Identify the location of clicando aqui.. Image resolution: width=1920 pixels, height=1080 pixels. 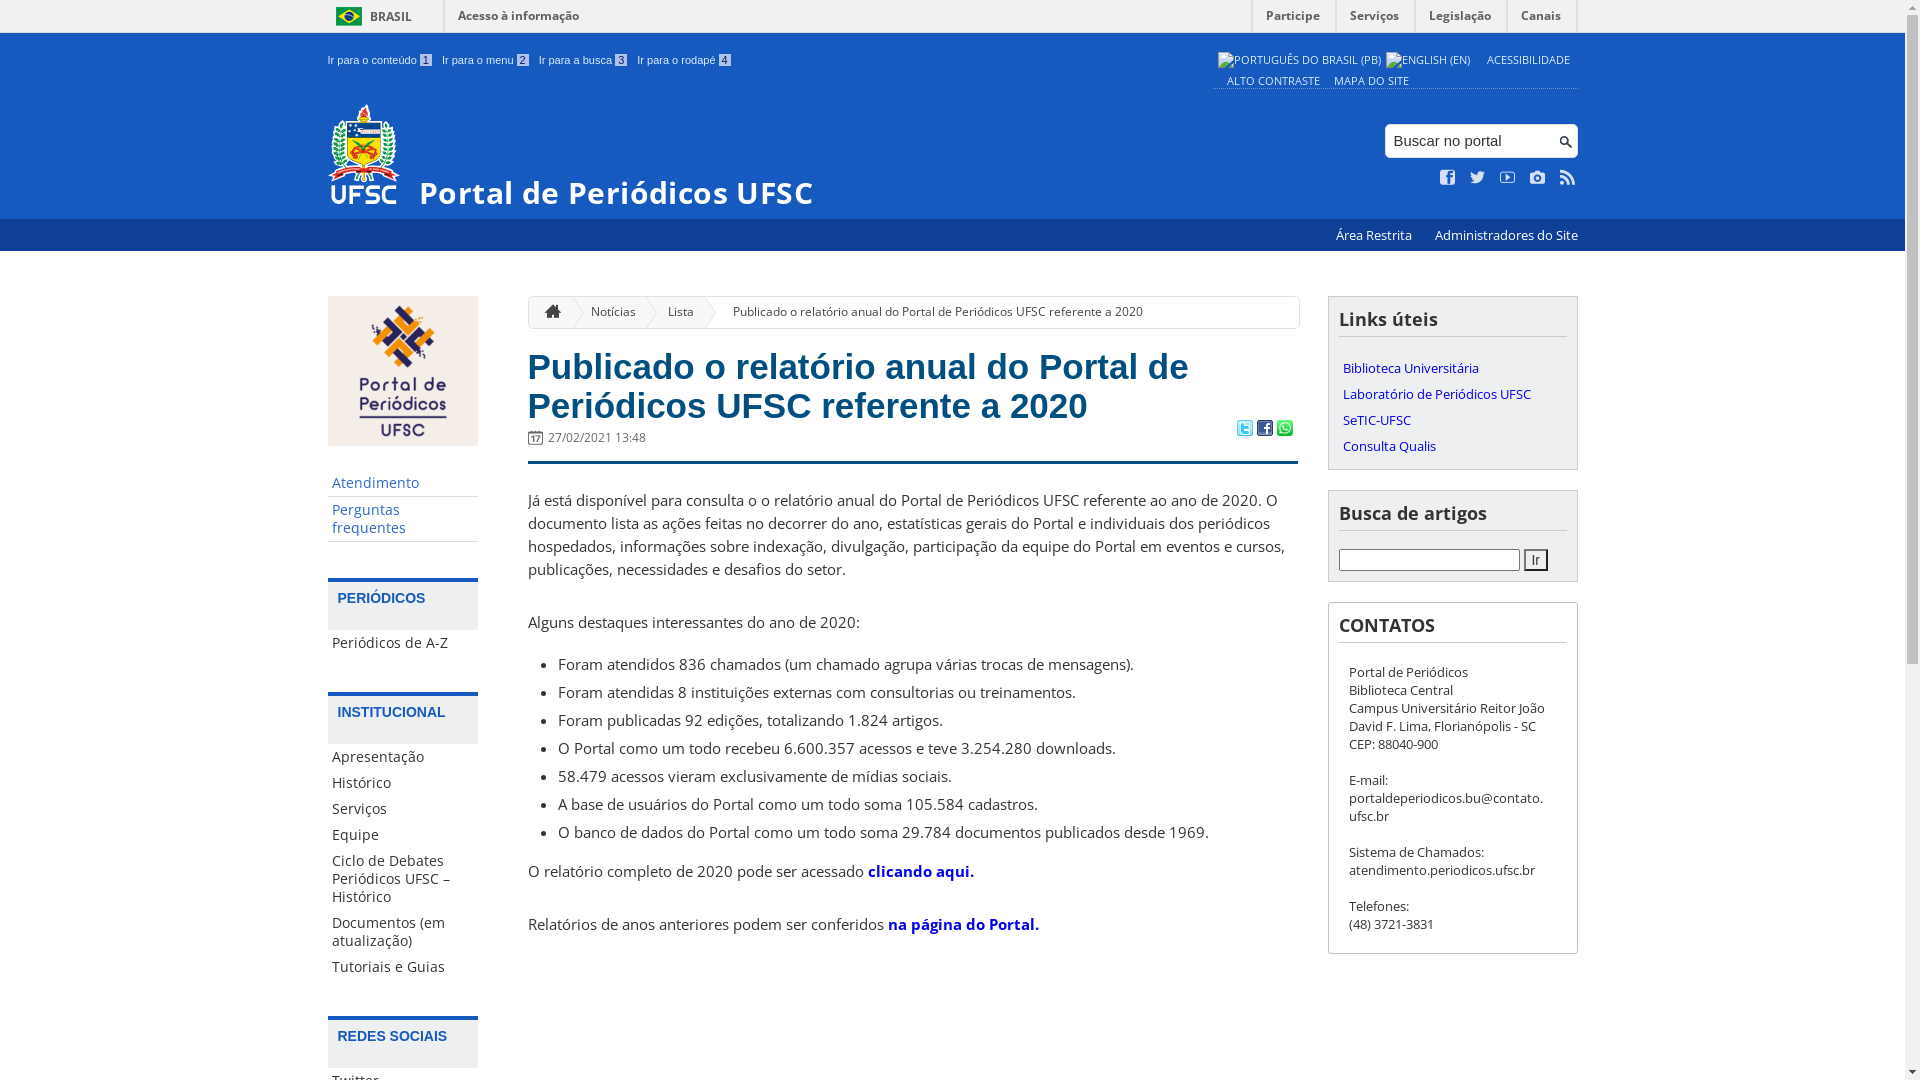
(921, 871).